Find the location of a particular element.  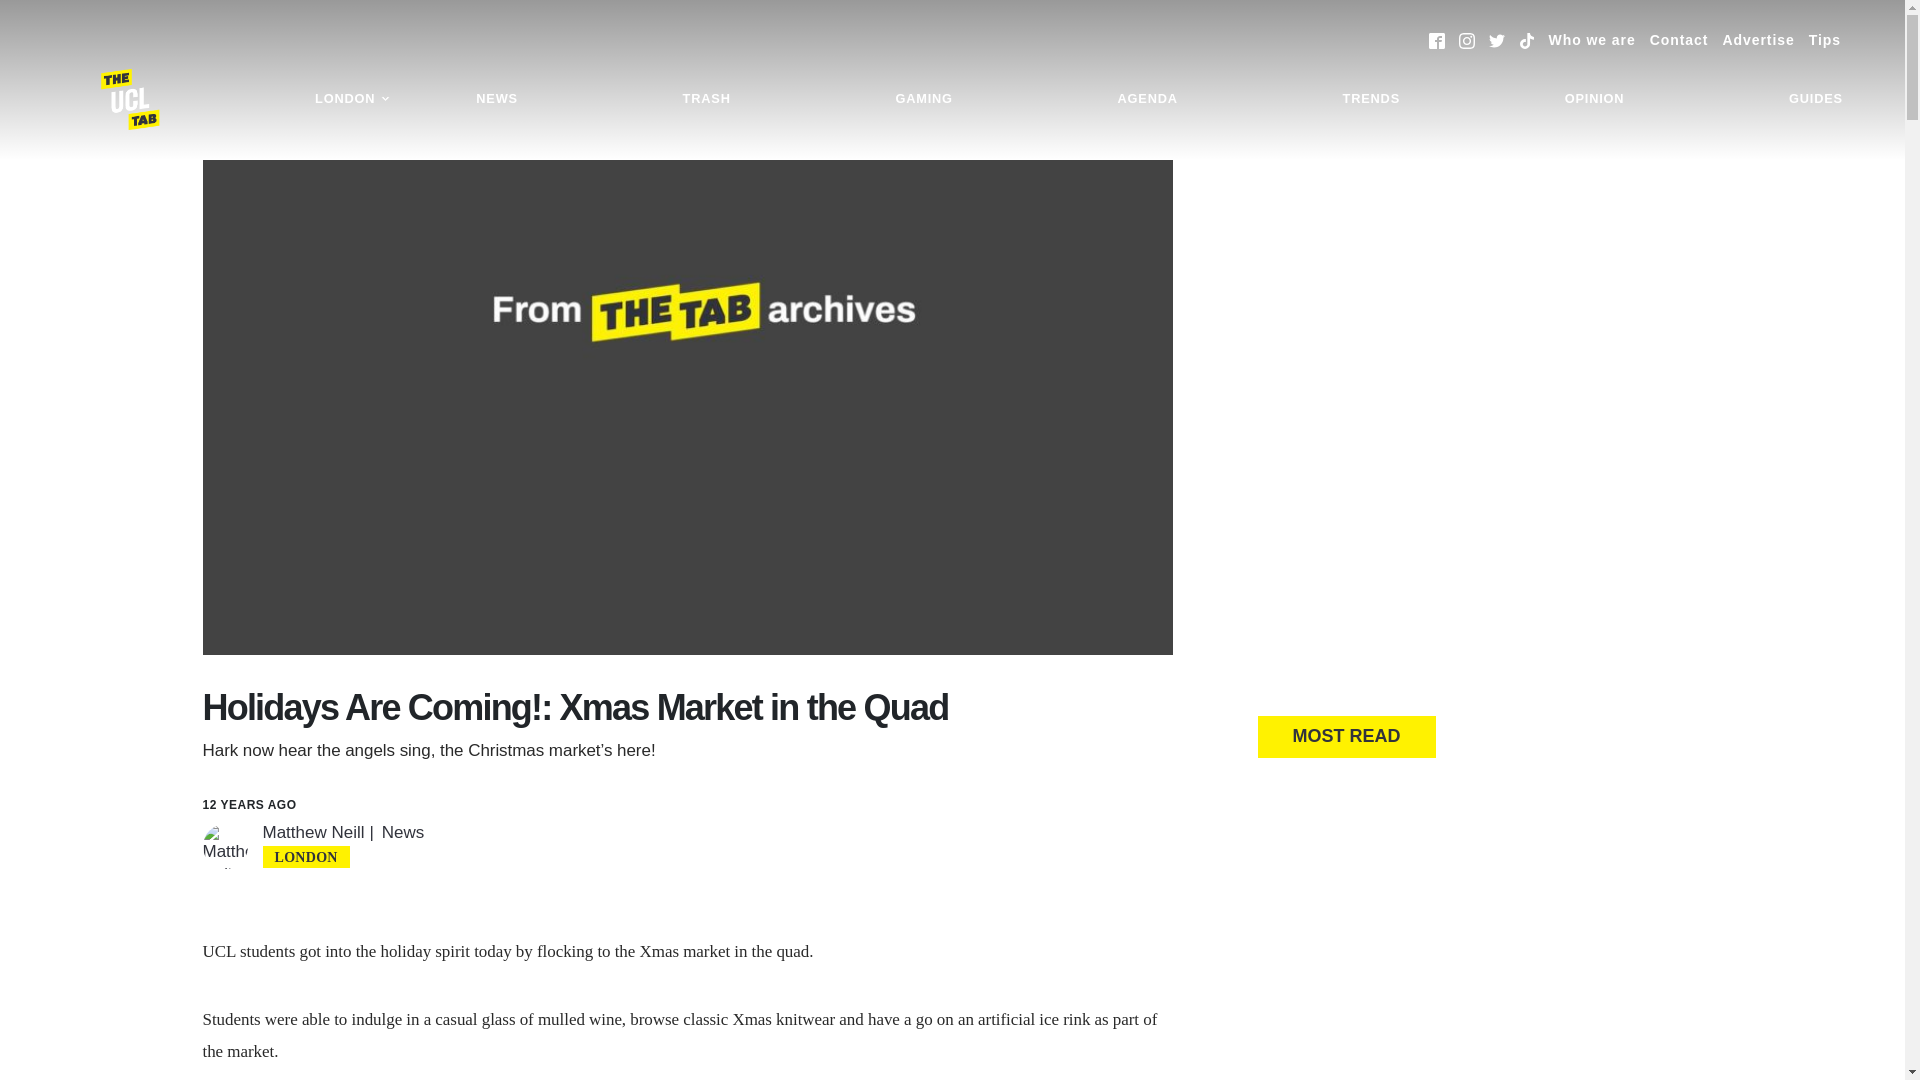

Who we are is located at coordinates (1592, 40).